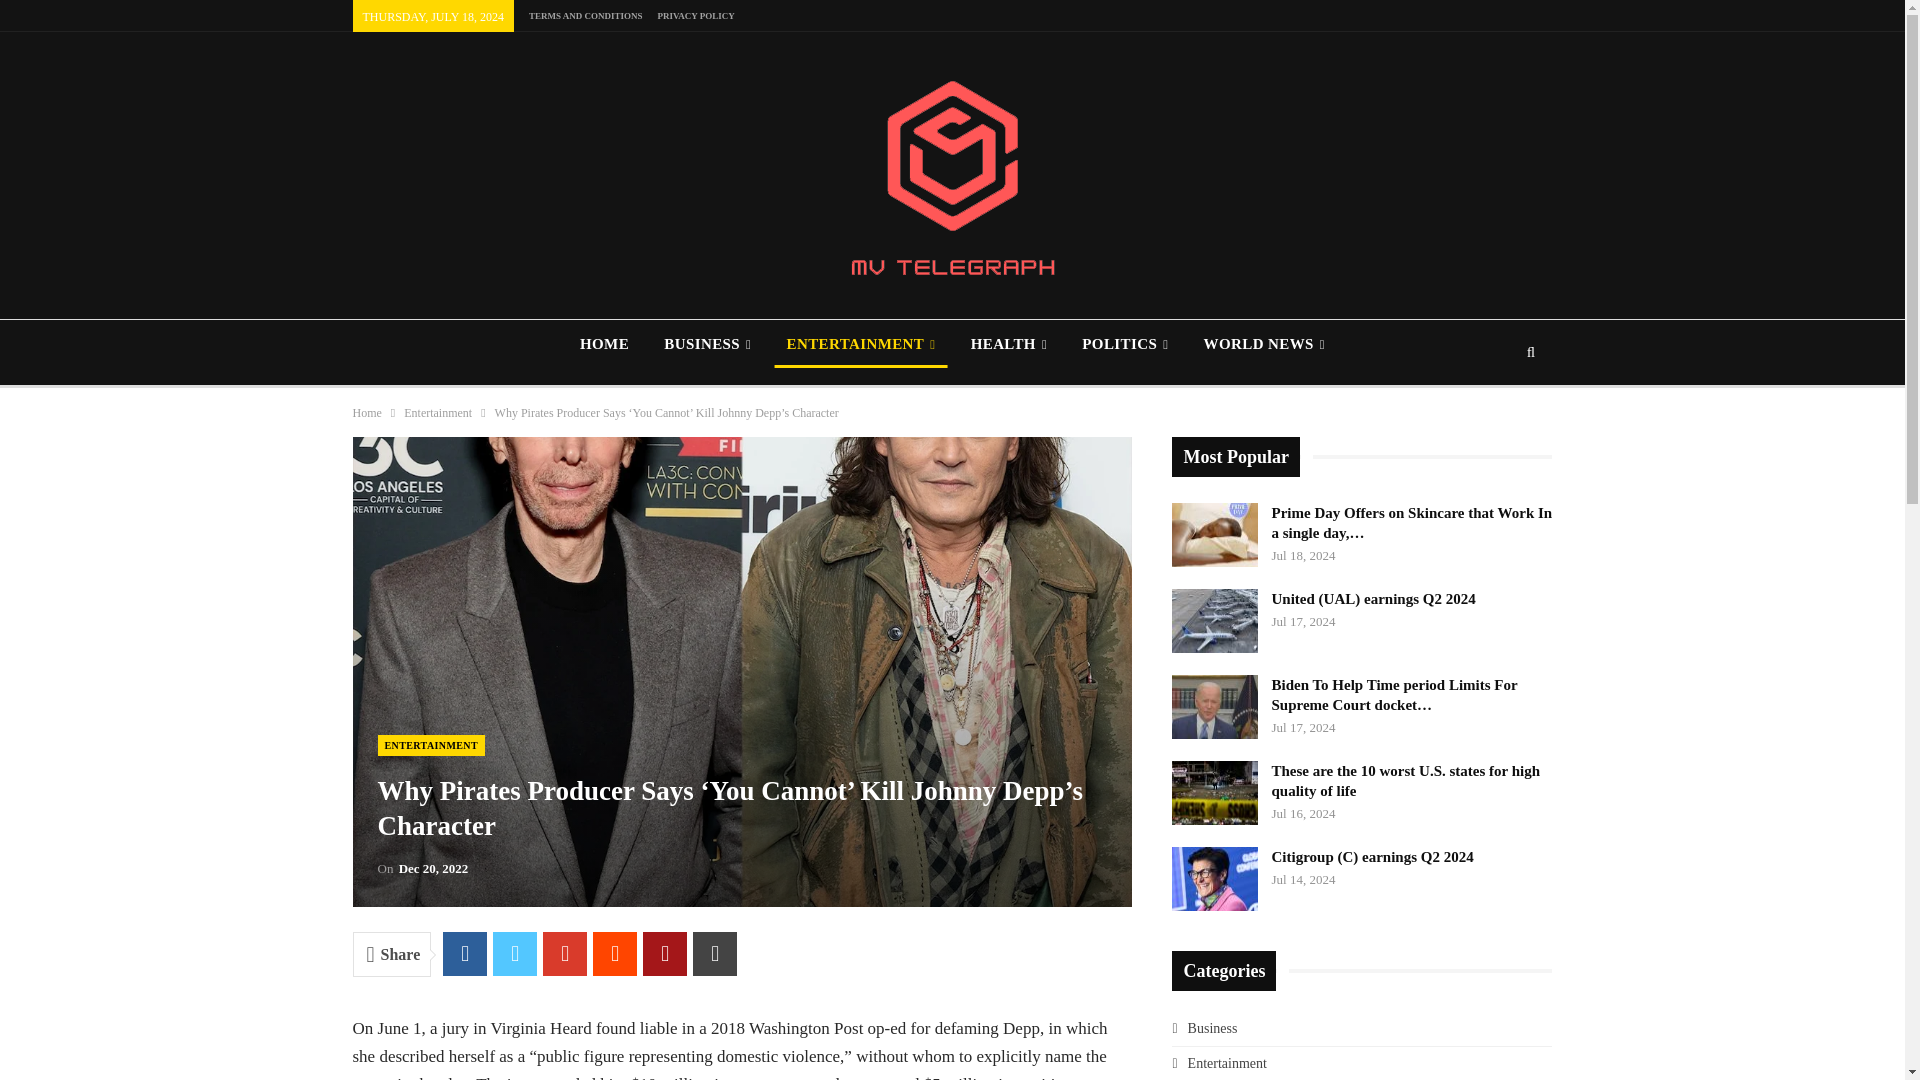 Image resolution: width=1920 pixels, height=1080 pixels. I want to click on BUSINESS, so click(707, 344).